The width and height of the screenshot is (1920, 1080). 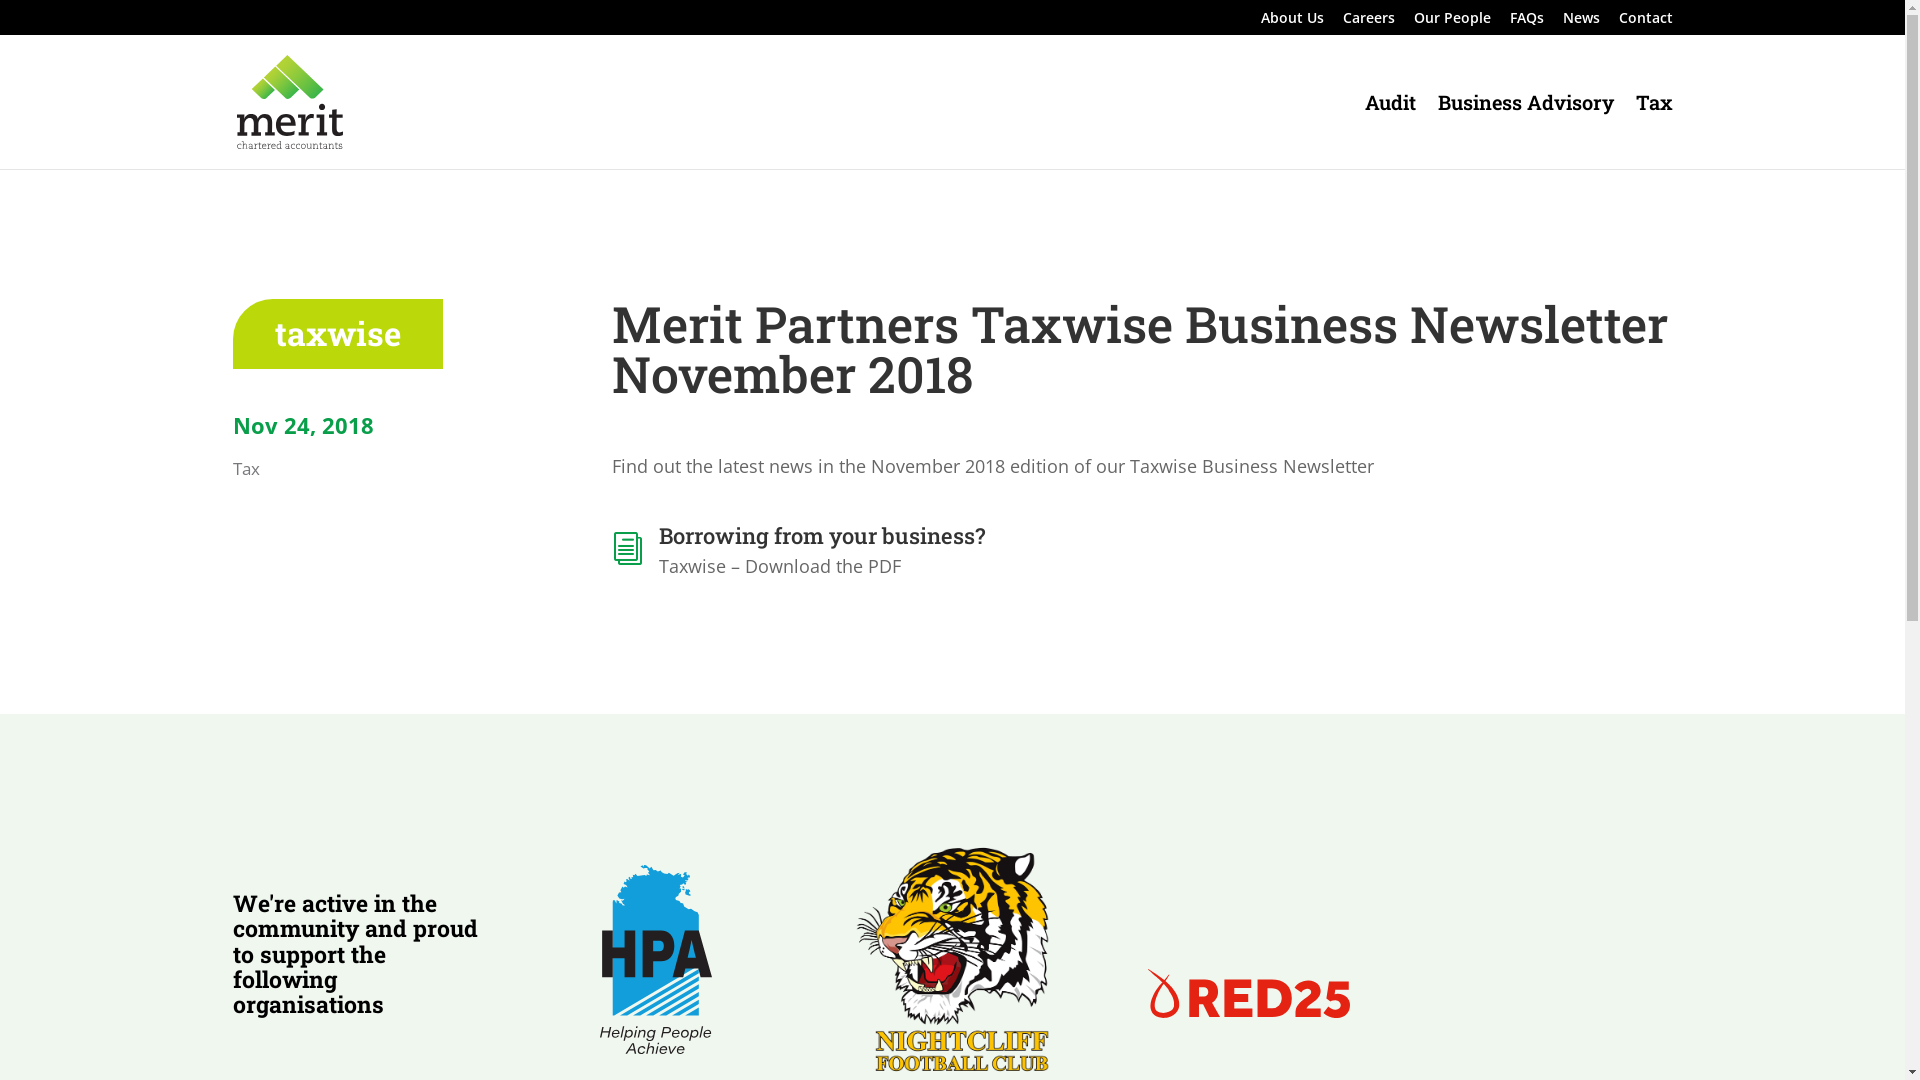 What do you see at coordinates (1580, 22) in the screenshot?
I see `News` at bounding box center [1580, 22].